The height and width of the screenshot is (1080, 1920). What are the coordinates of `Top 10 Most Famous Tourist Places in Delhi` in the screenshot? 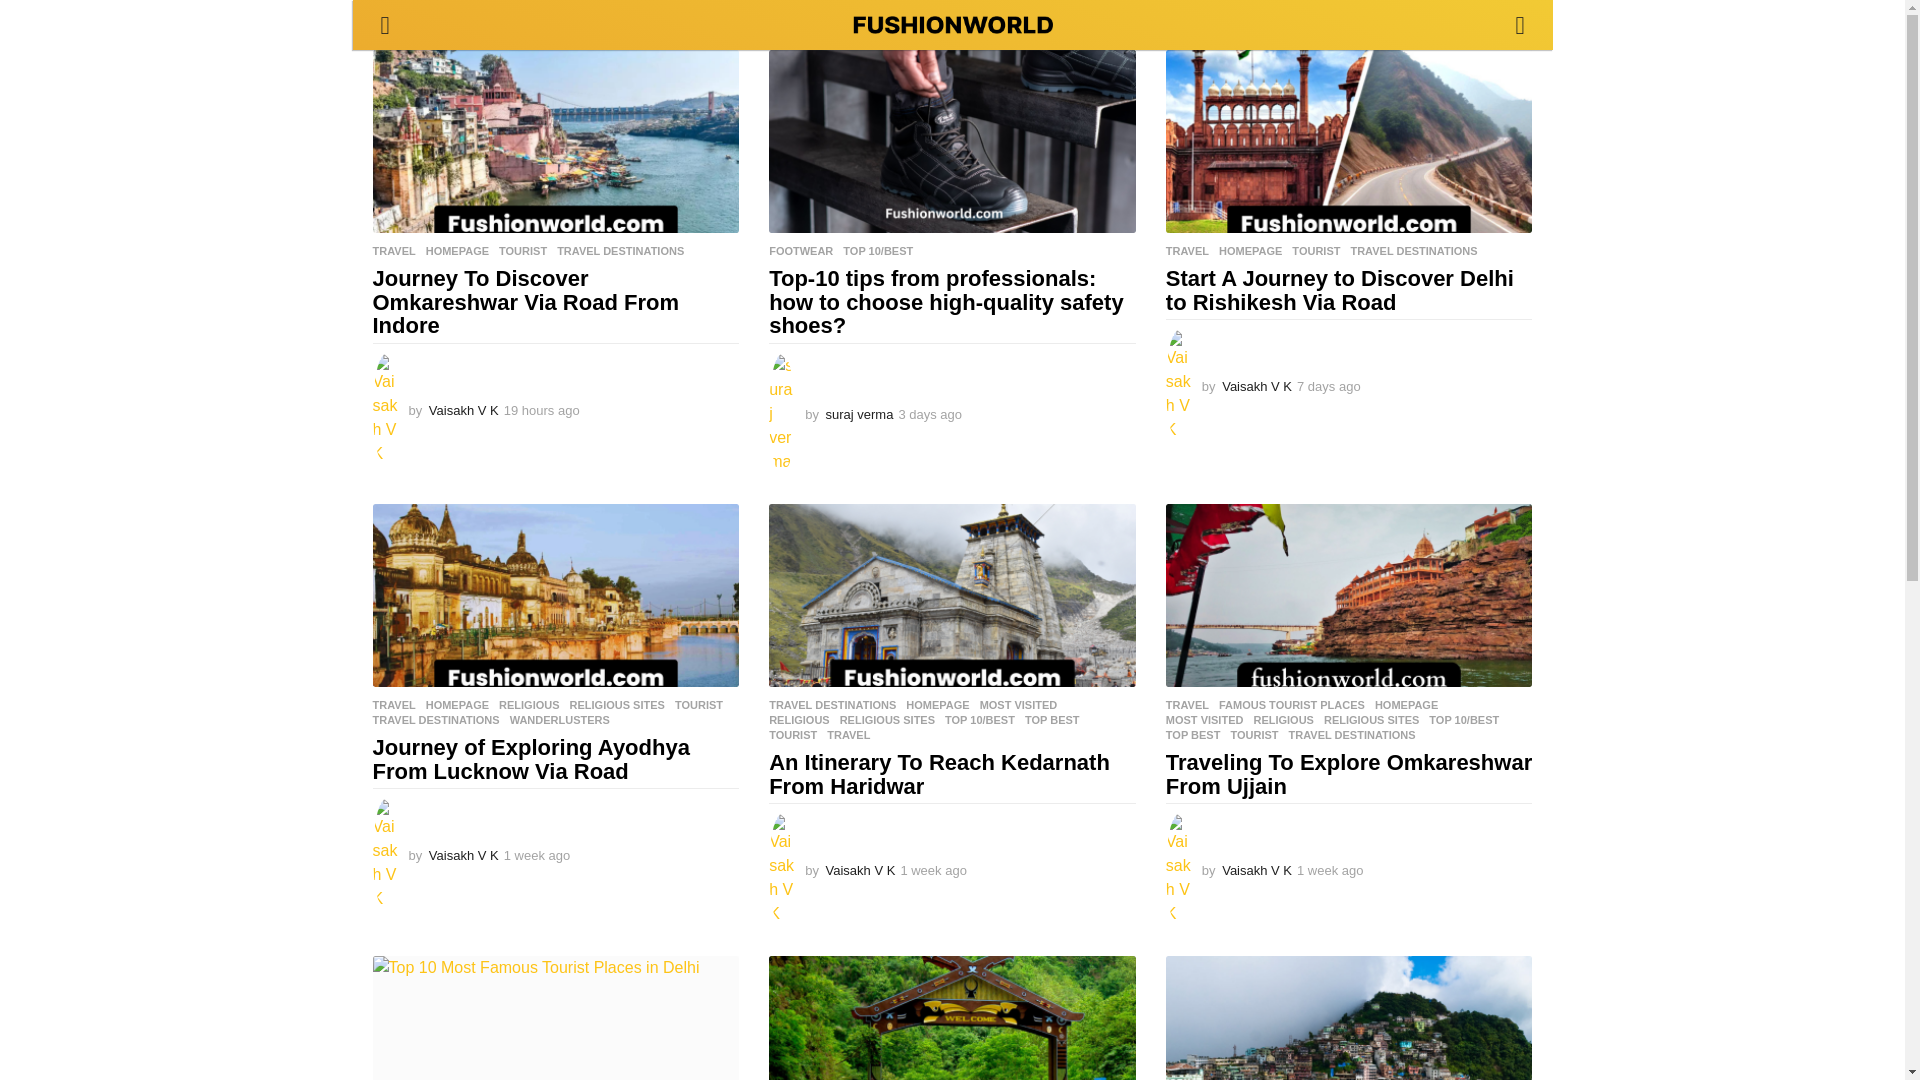 It's located at (556, 1018).